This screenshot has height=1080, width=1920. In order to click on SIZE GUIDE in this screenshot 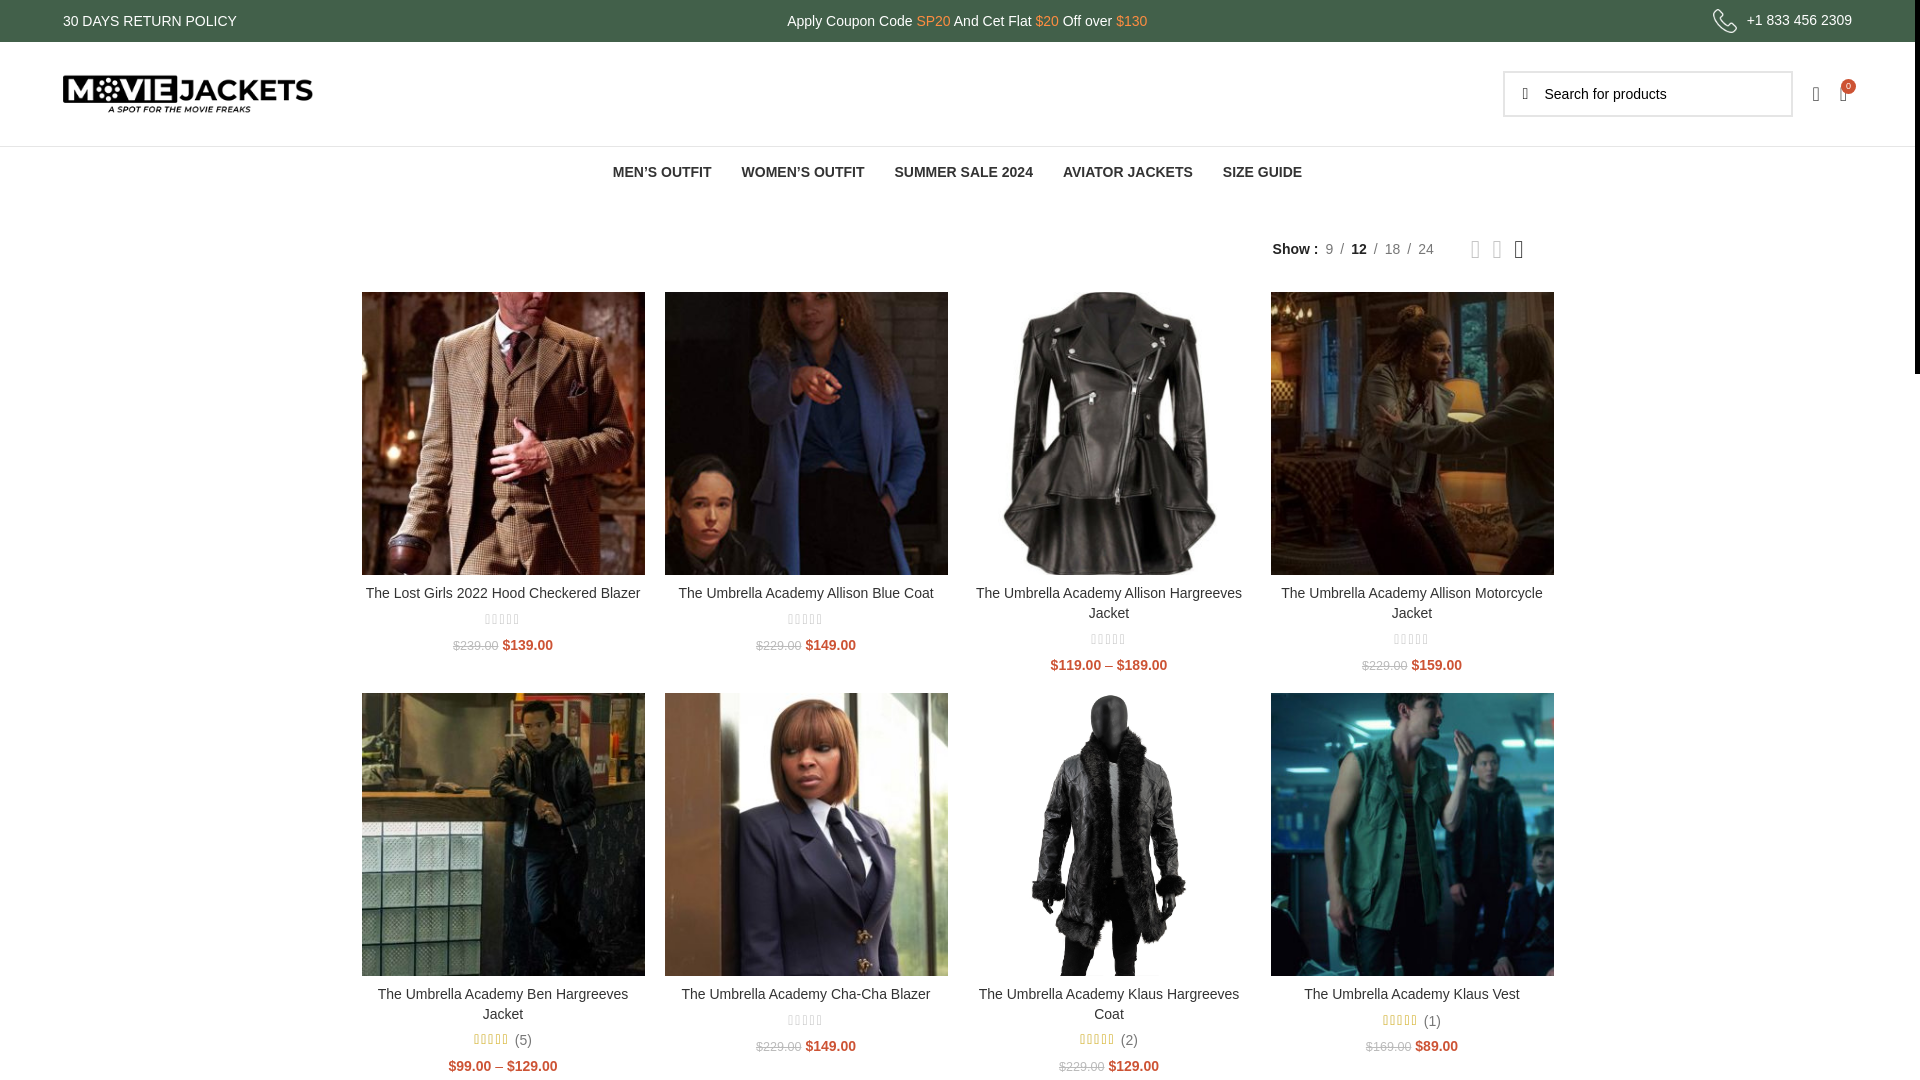, I will do `click(1262, 172)`.